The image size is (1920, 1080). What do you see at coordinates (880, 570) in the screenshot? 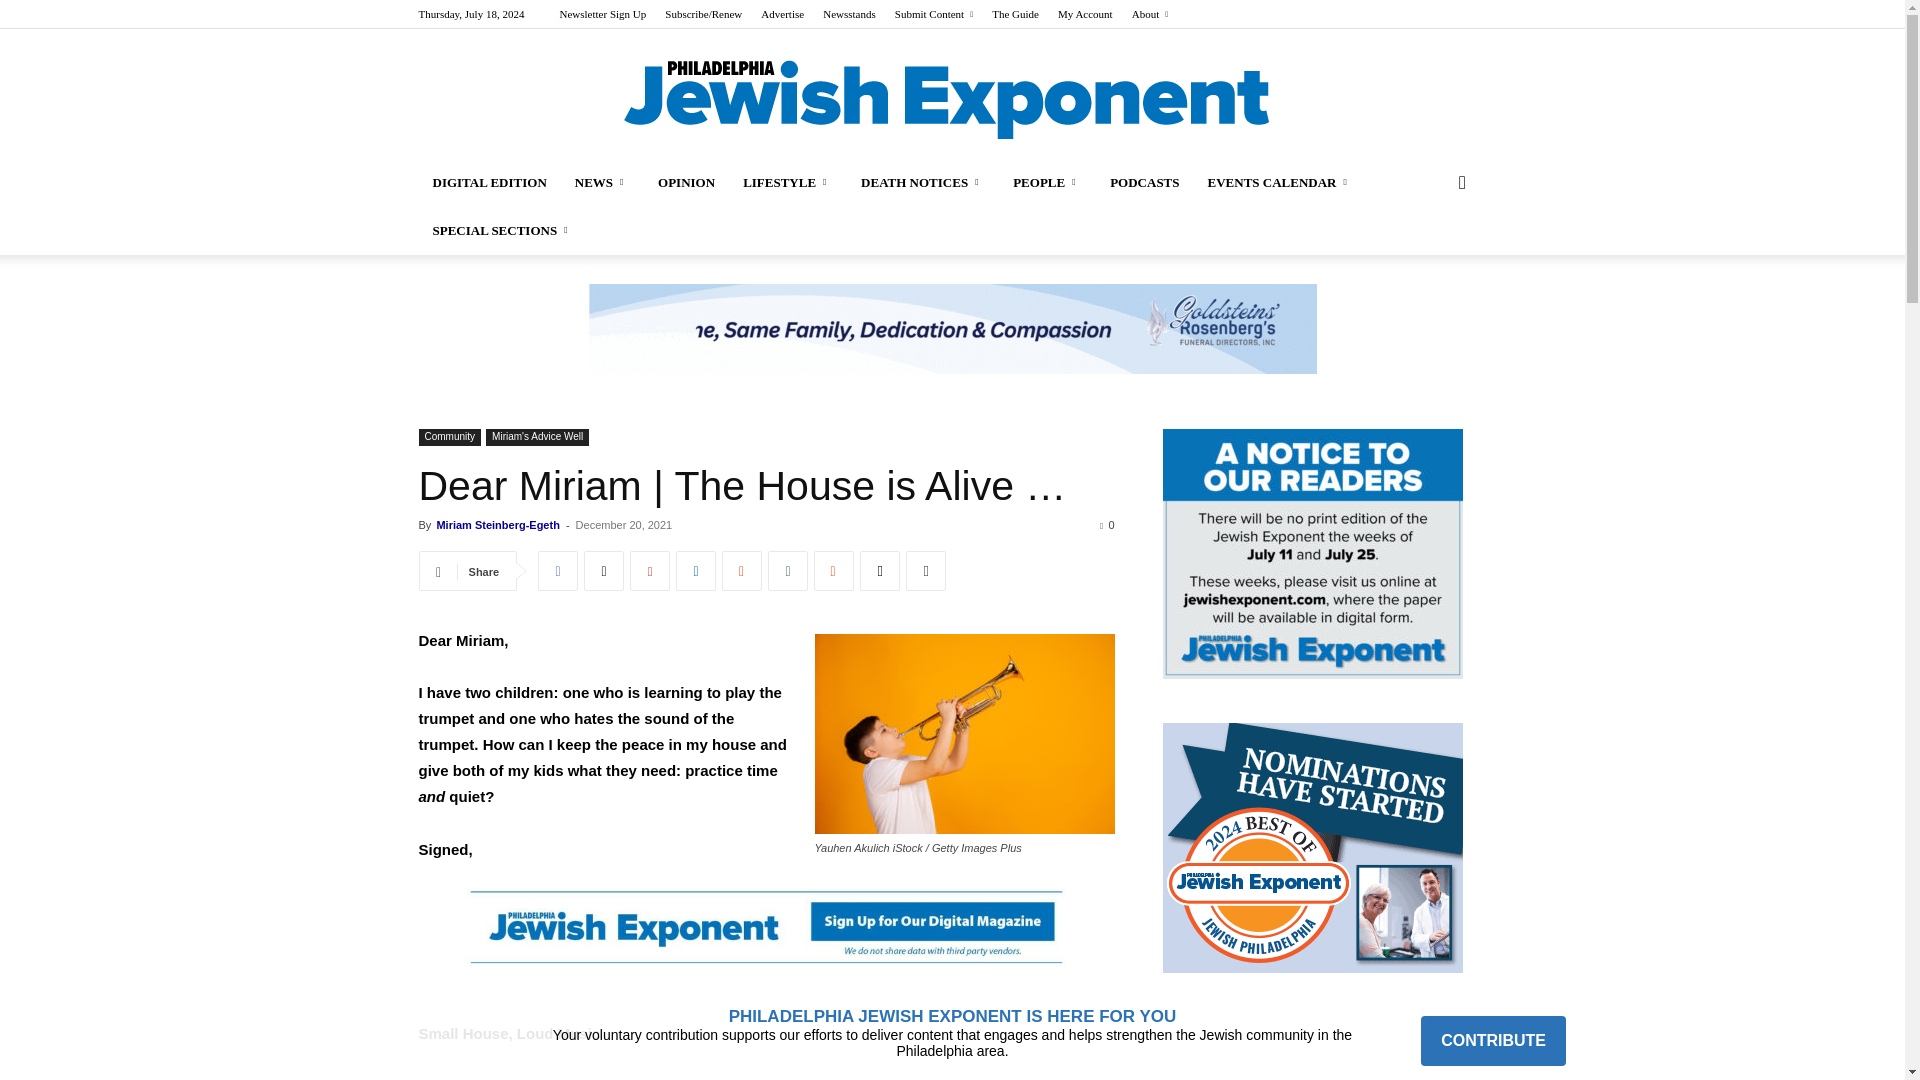
I see `Email` at bounding box center [880, 570].